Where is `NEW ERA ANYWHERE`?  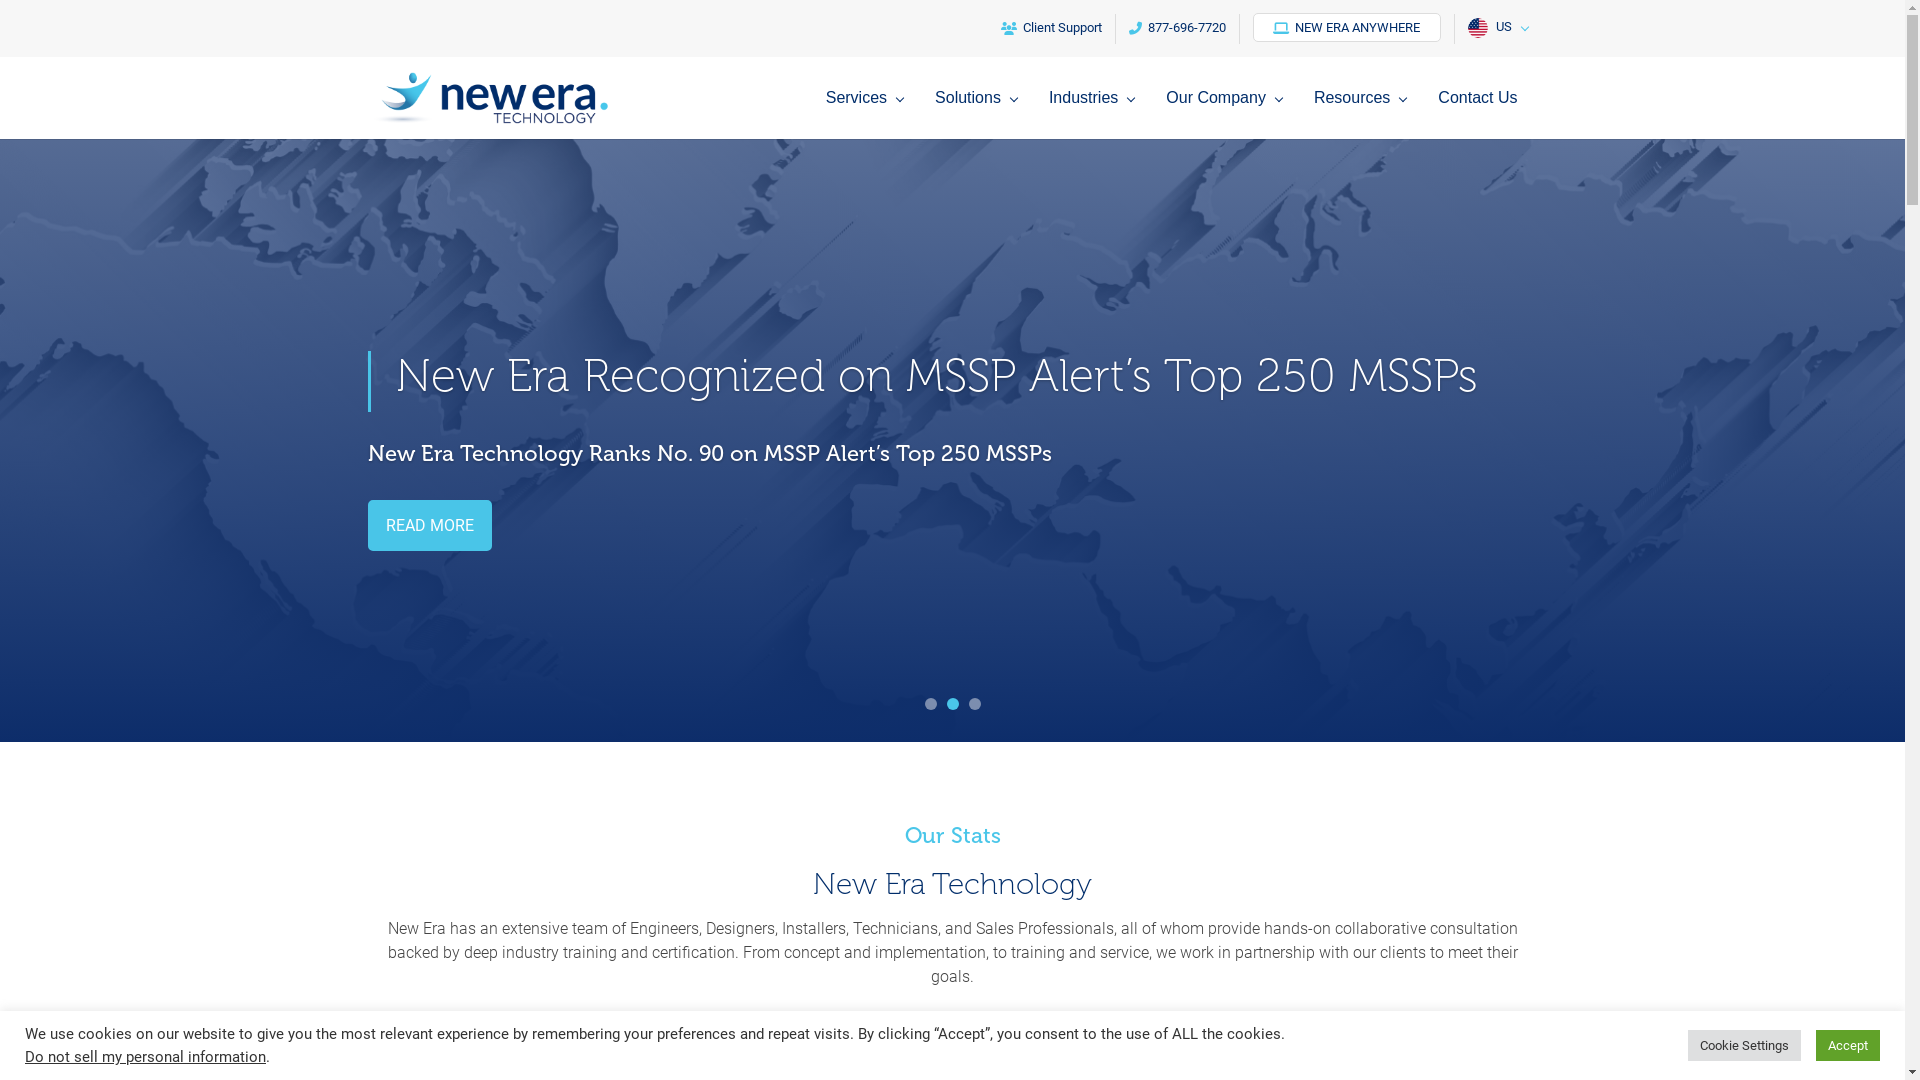 NEW ERA ANYWHERE is located at coordinates (1346, 28).